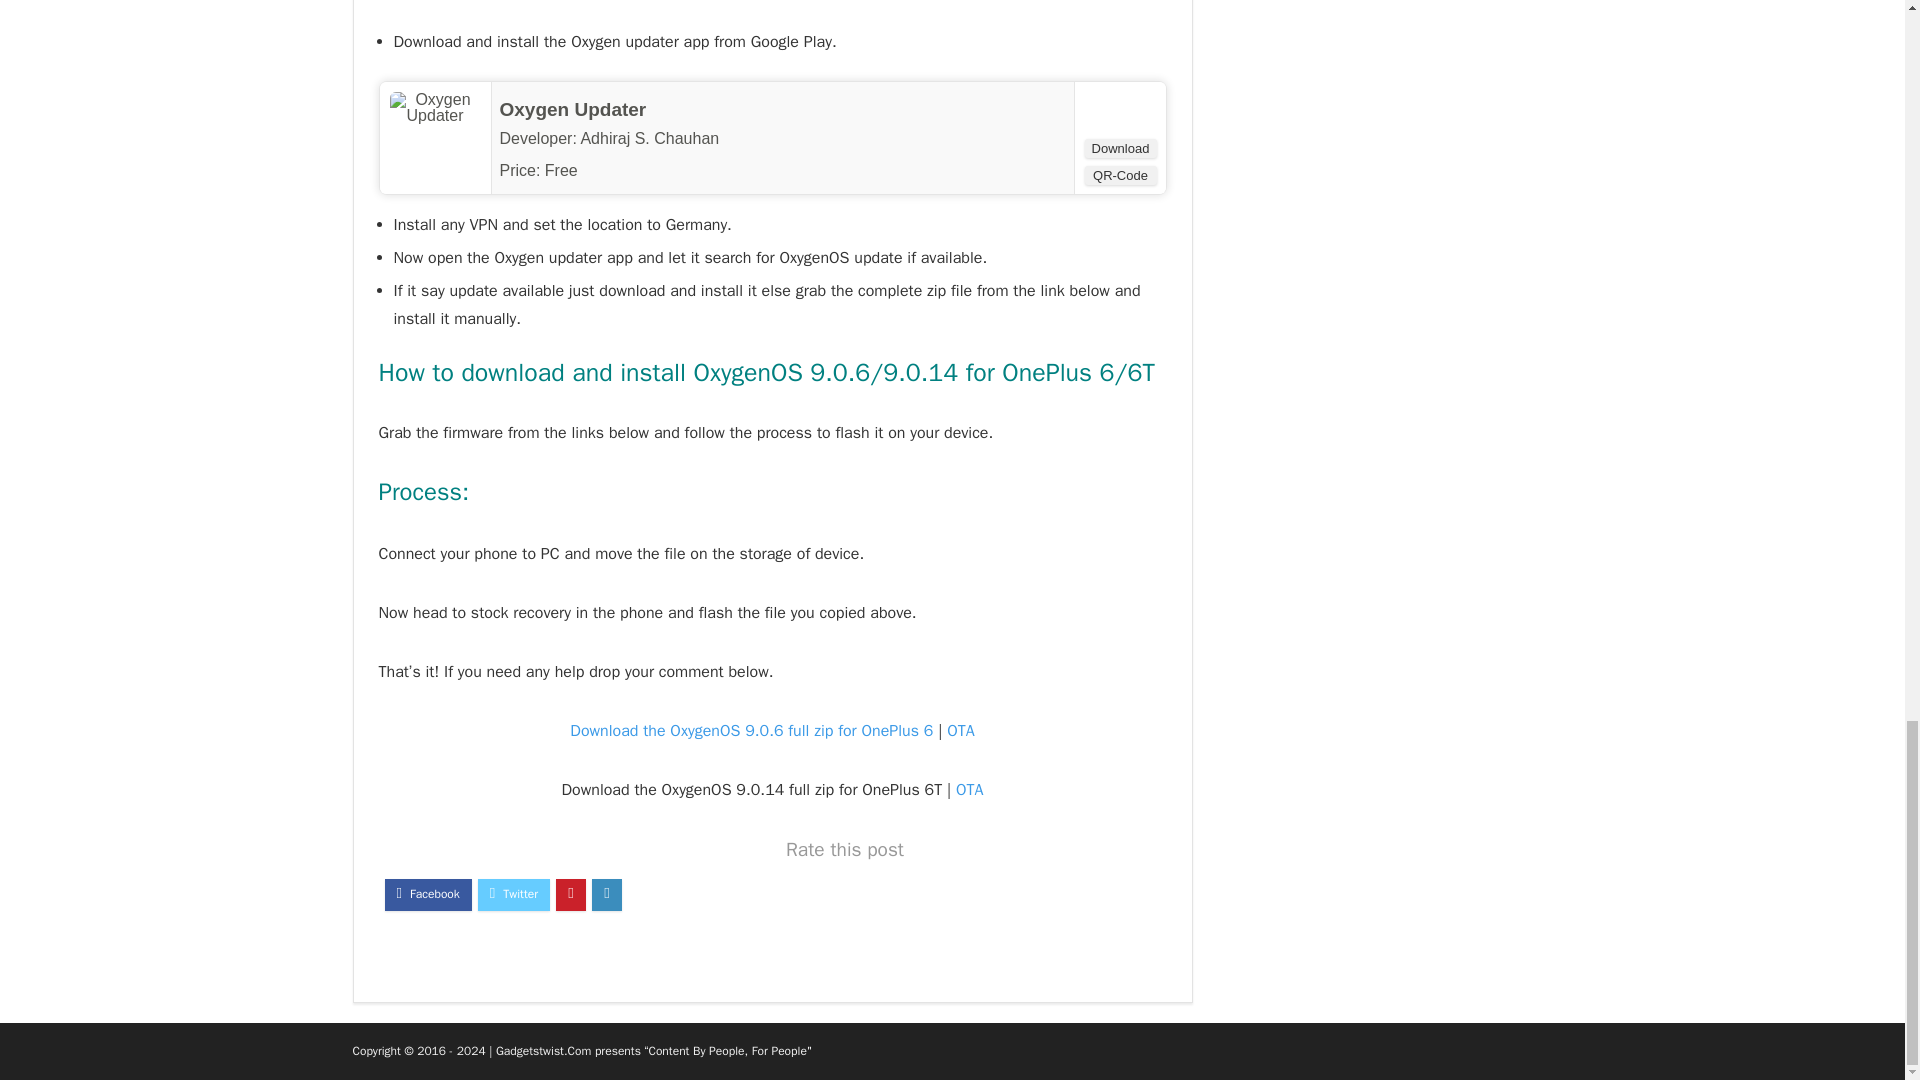  Describe the element at coordinates (970, 790) in the screenshot. I see `OTA` at that location.